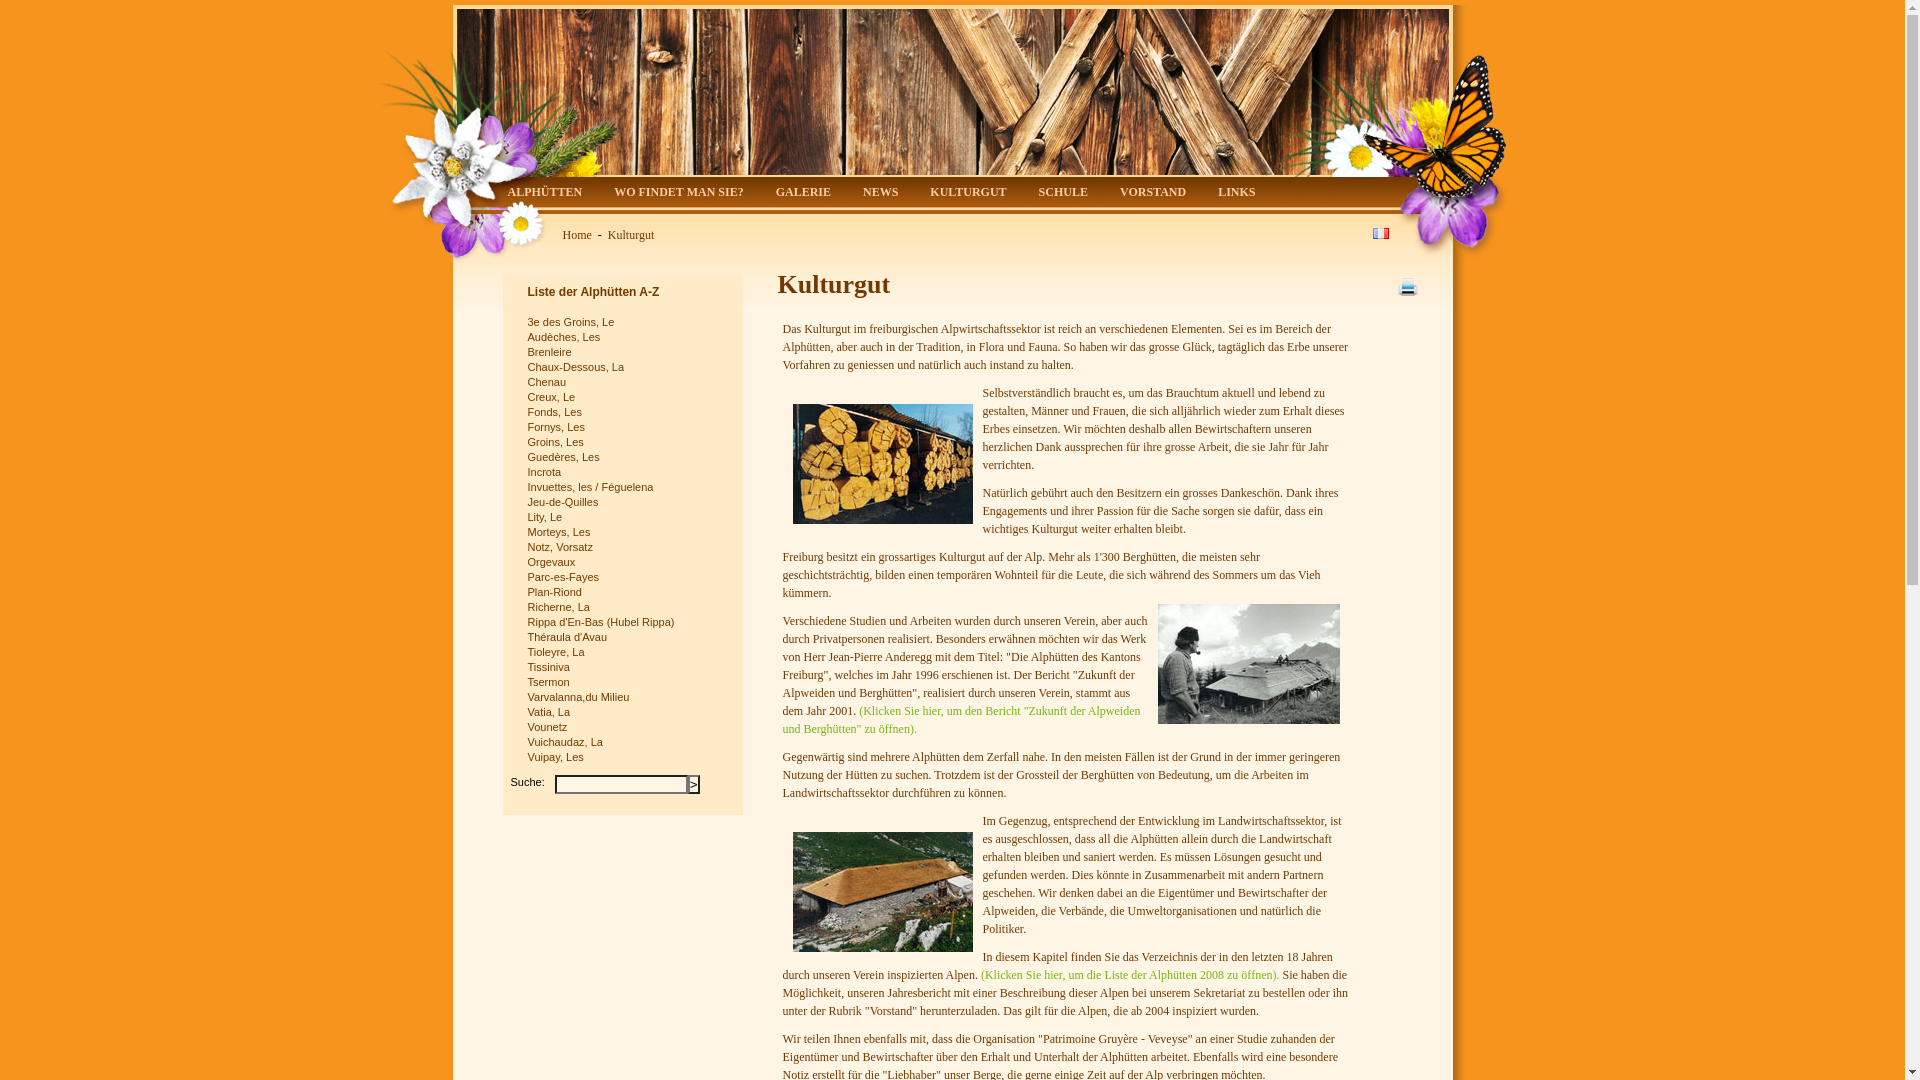 This screenshot has height=1080, width=1920. What do you see at coordinates (678, 194) in the screenshot?
I see `WO FINDET MAN SIE?` at bounding box center [678, 194].